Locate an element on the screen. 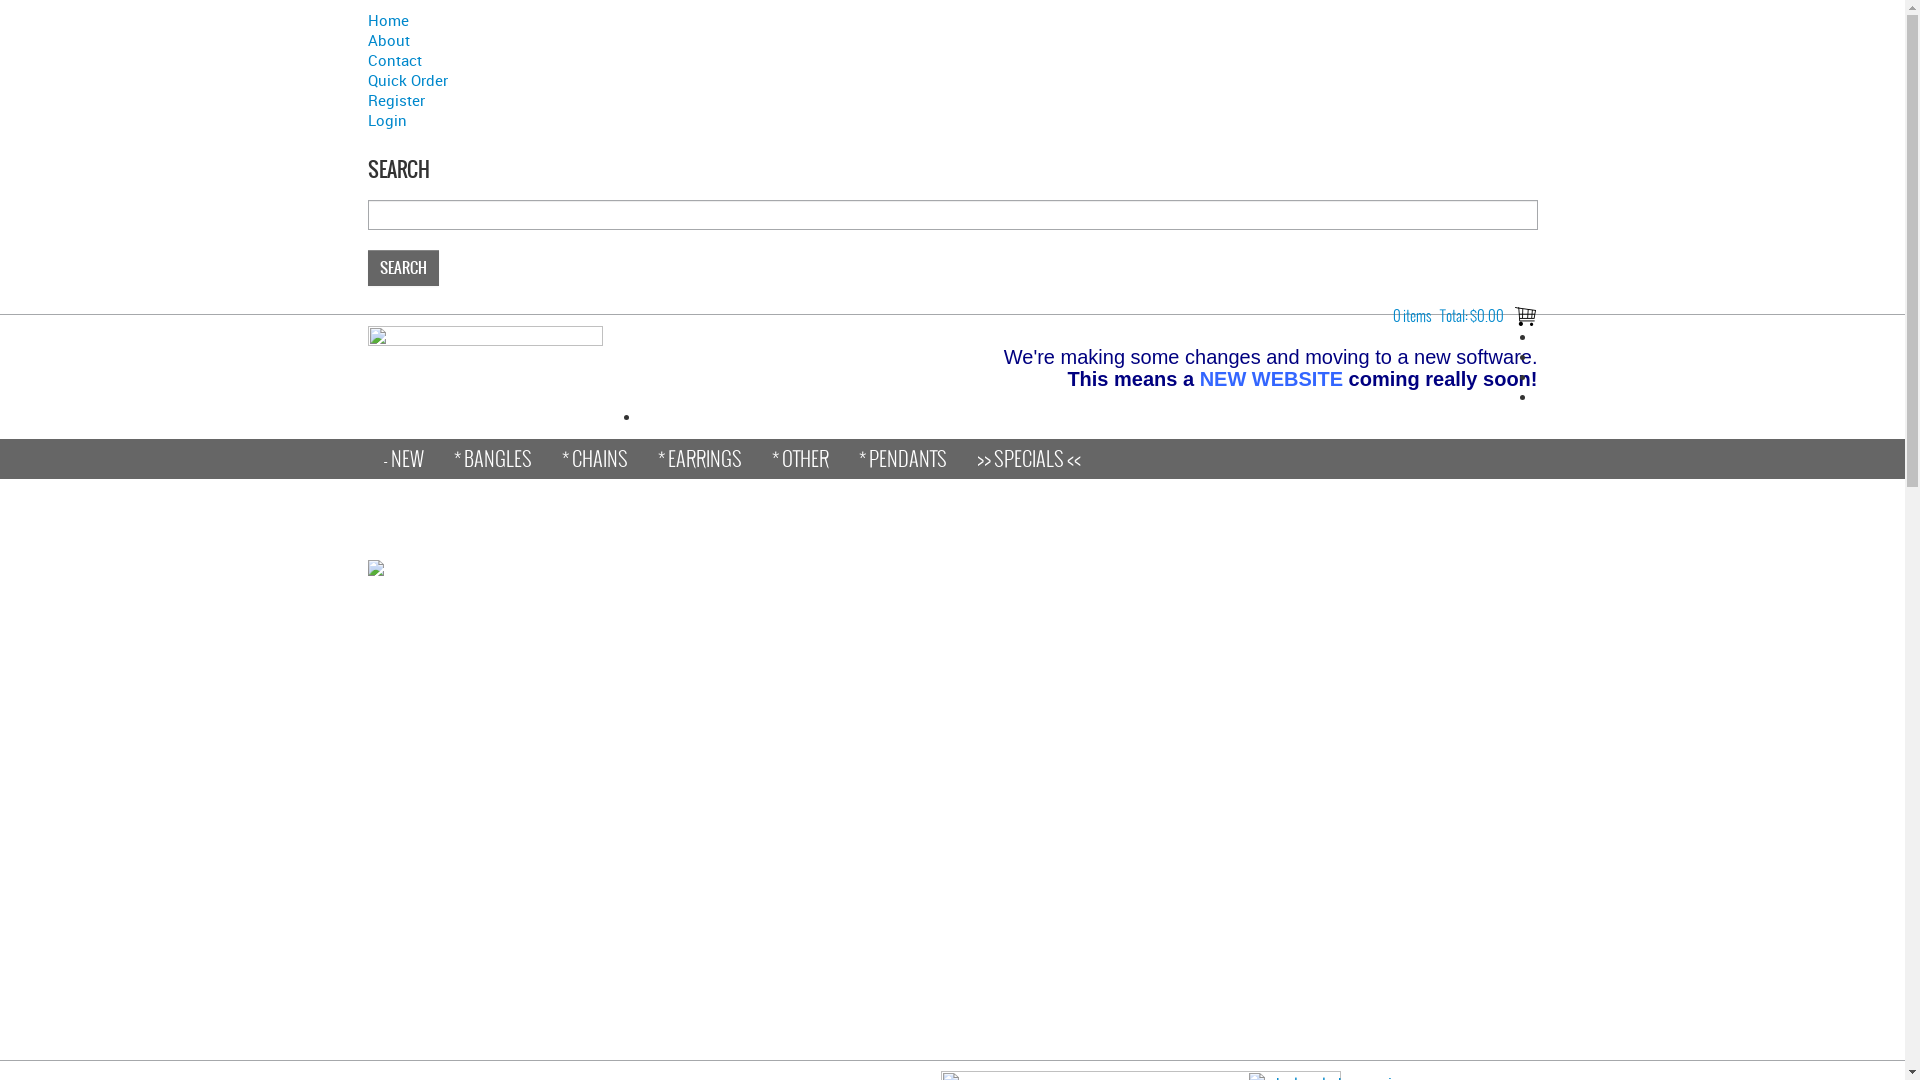  * BANGLES is located at coordinates (492, 459).